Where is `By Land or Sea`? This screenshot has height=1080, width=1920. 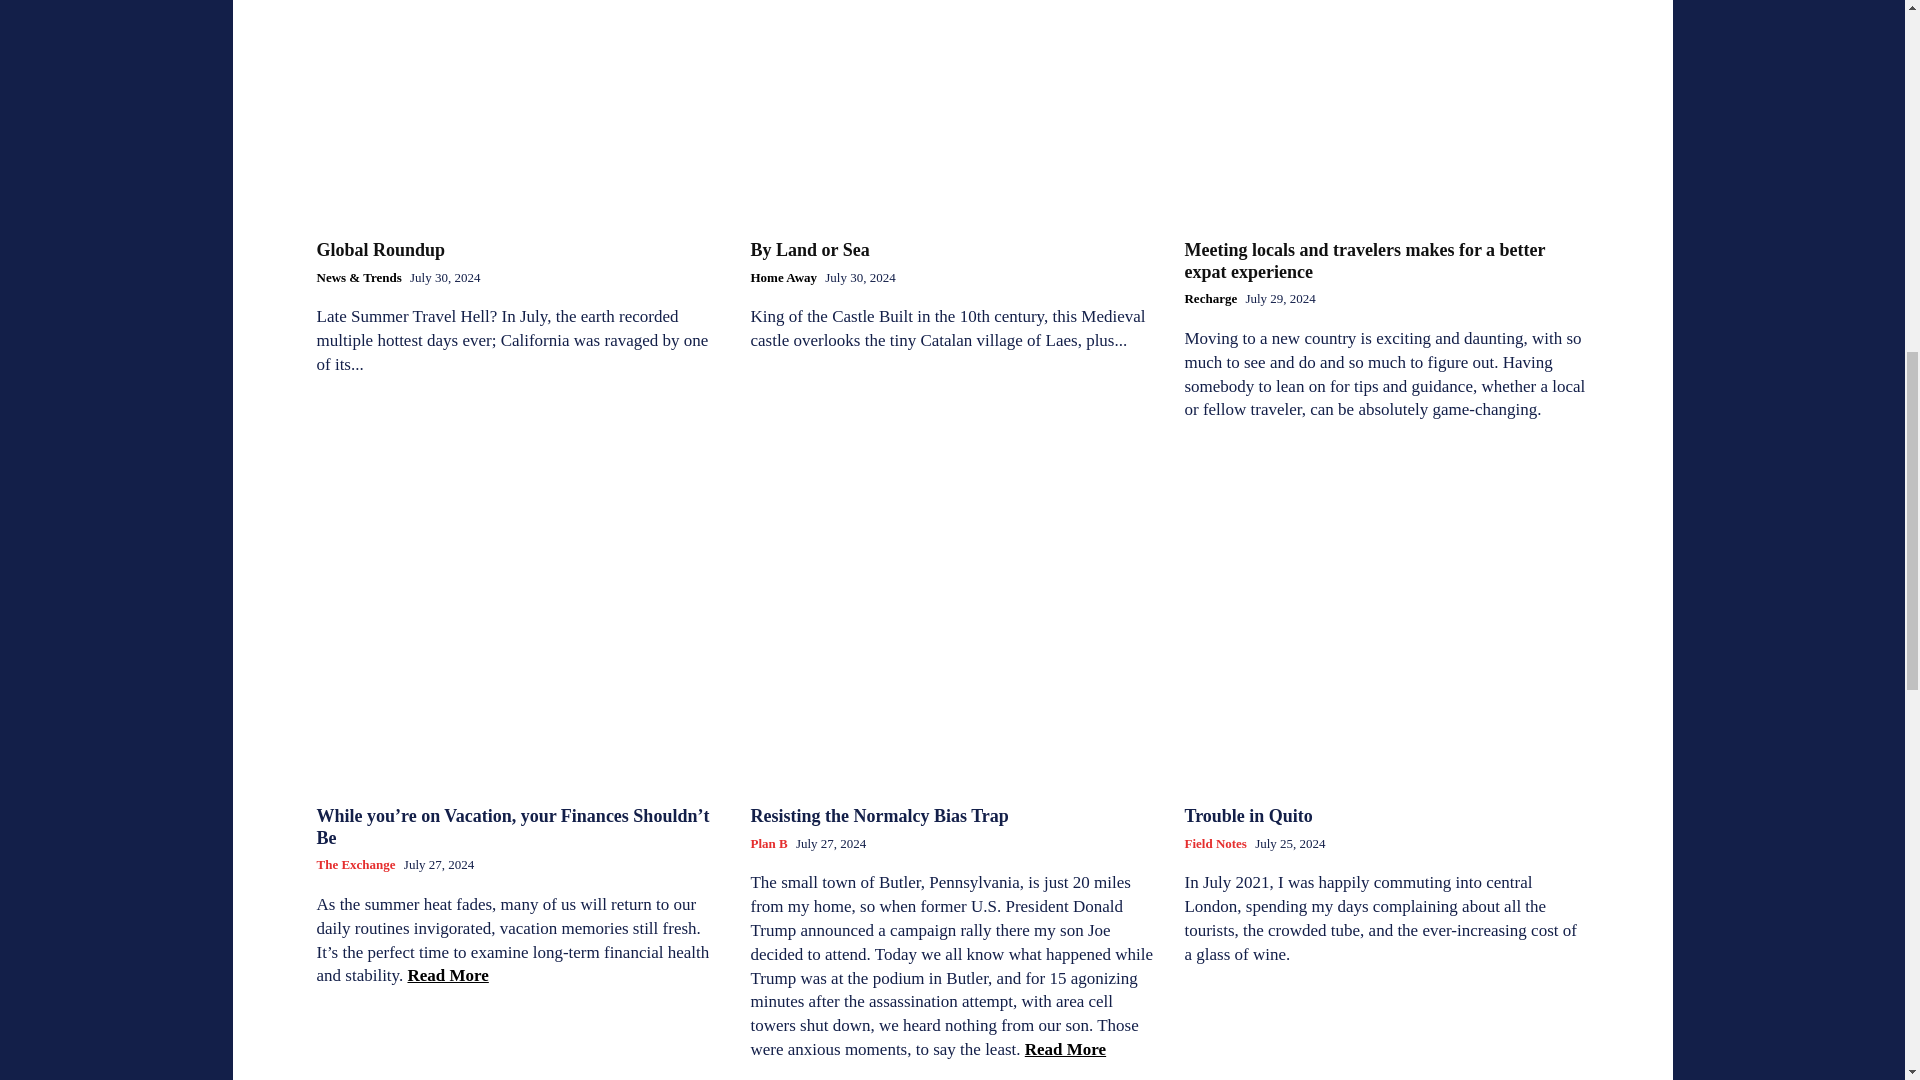 By Land or Sea is located at coordinates (952, 100).